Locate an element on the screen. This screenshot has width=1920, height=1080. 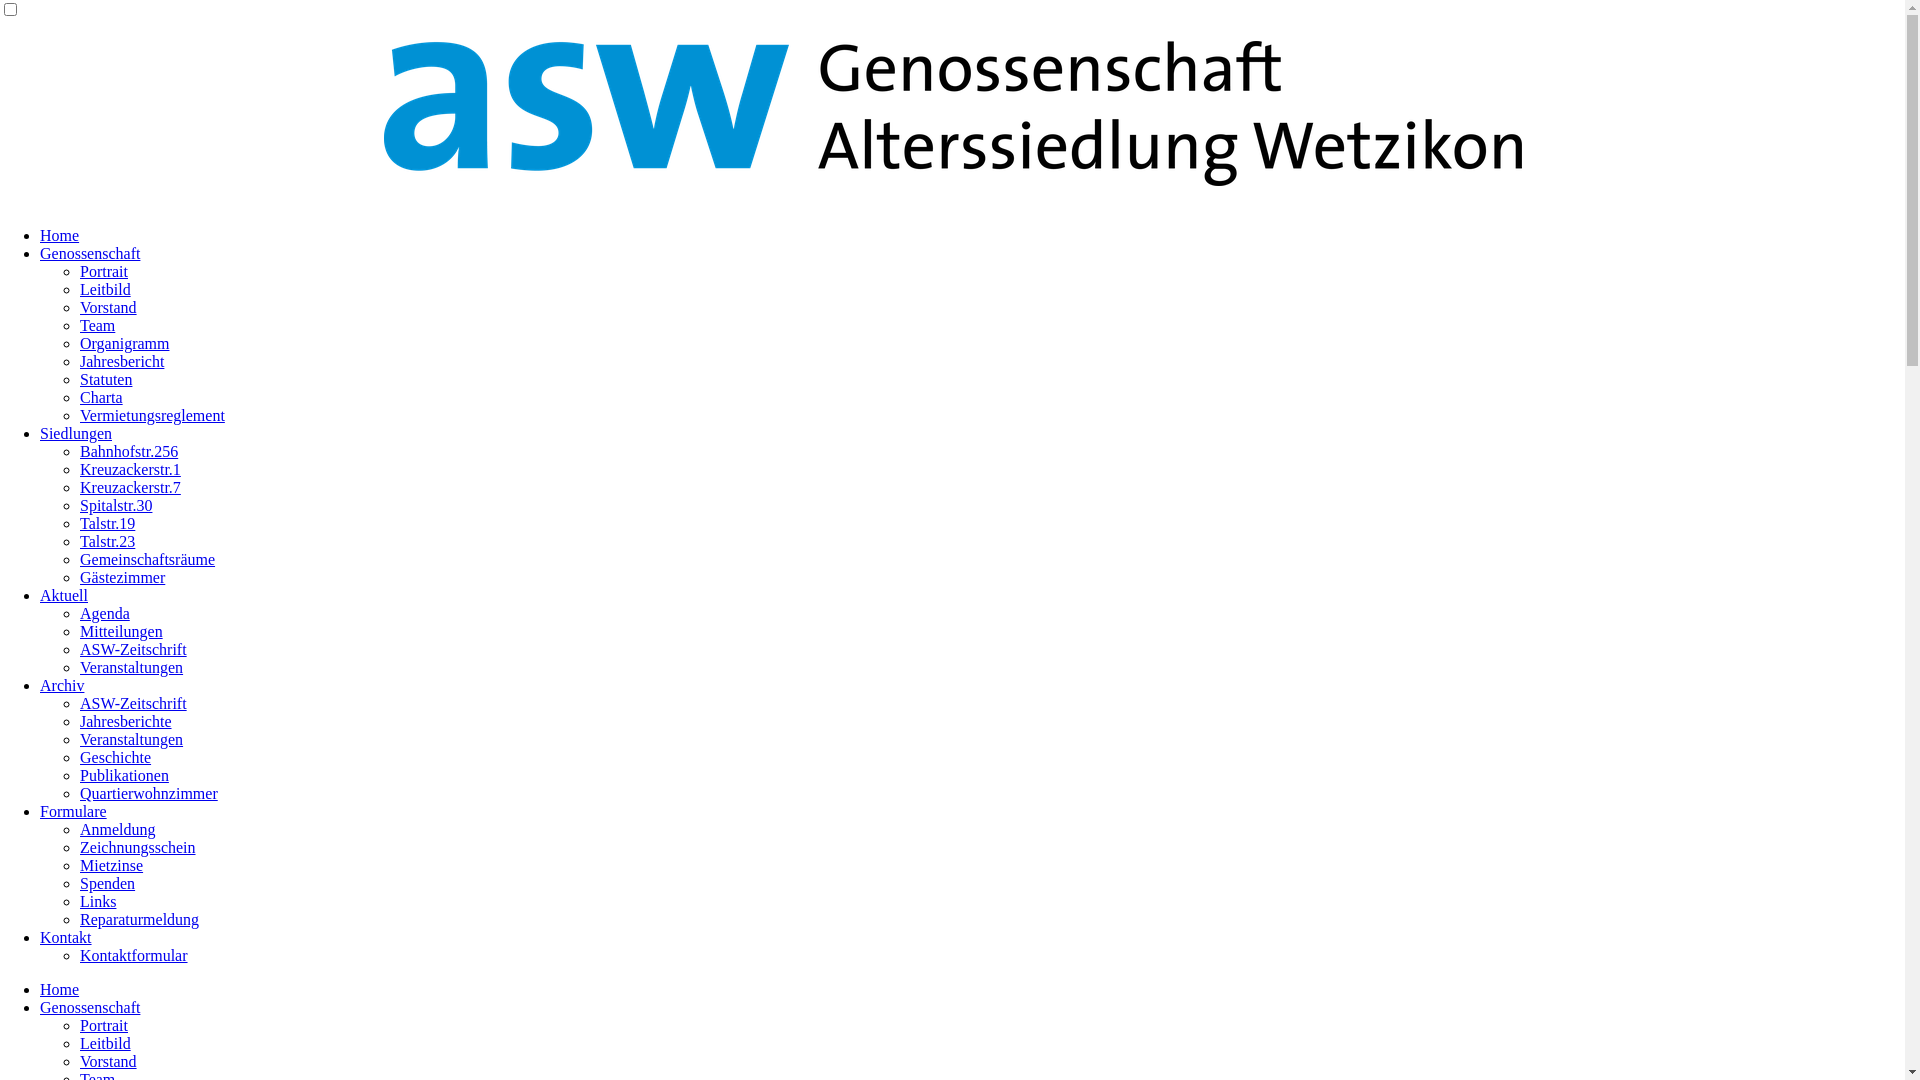
Veranstaltungen is located at coordinates (132, 739).